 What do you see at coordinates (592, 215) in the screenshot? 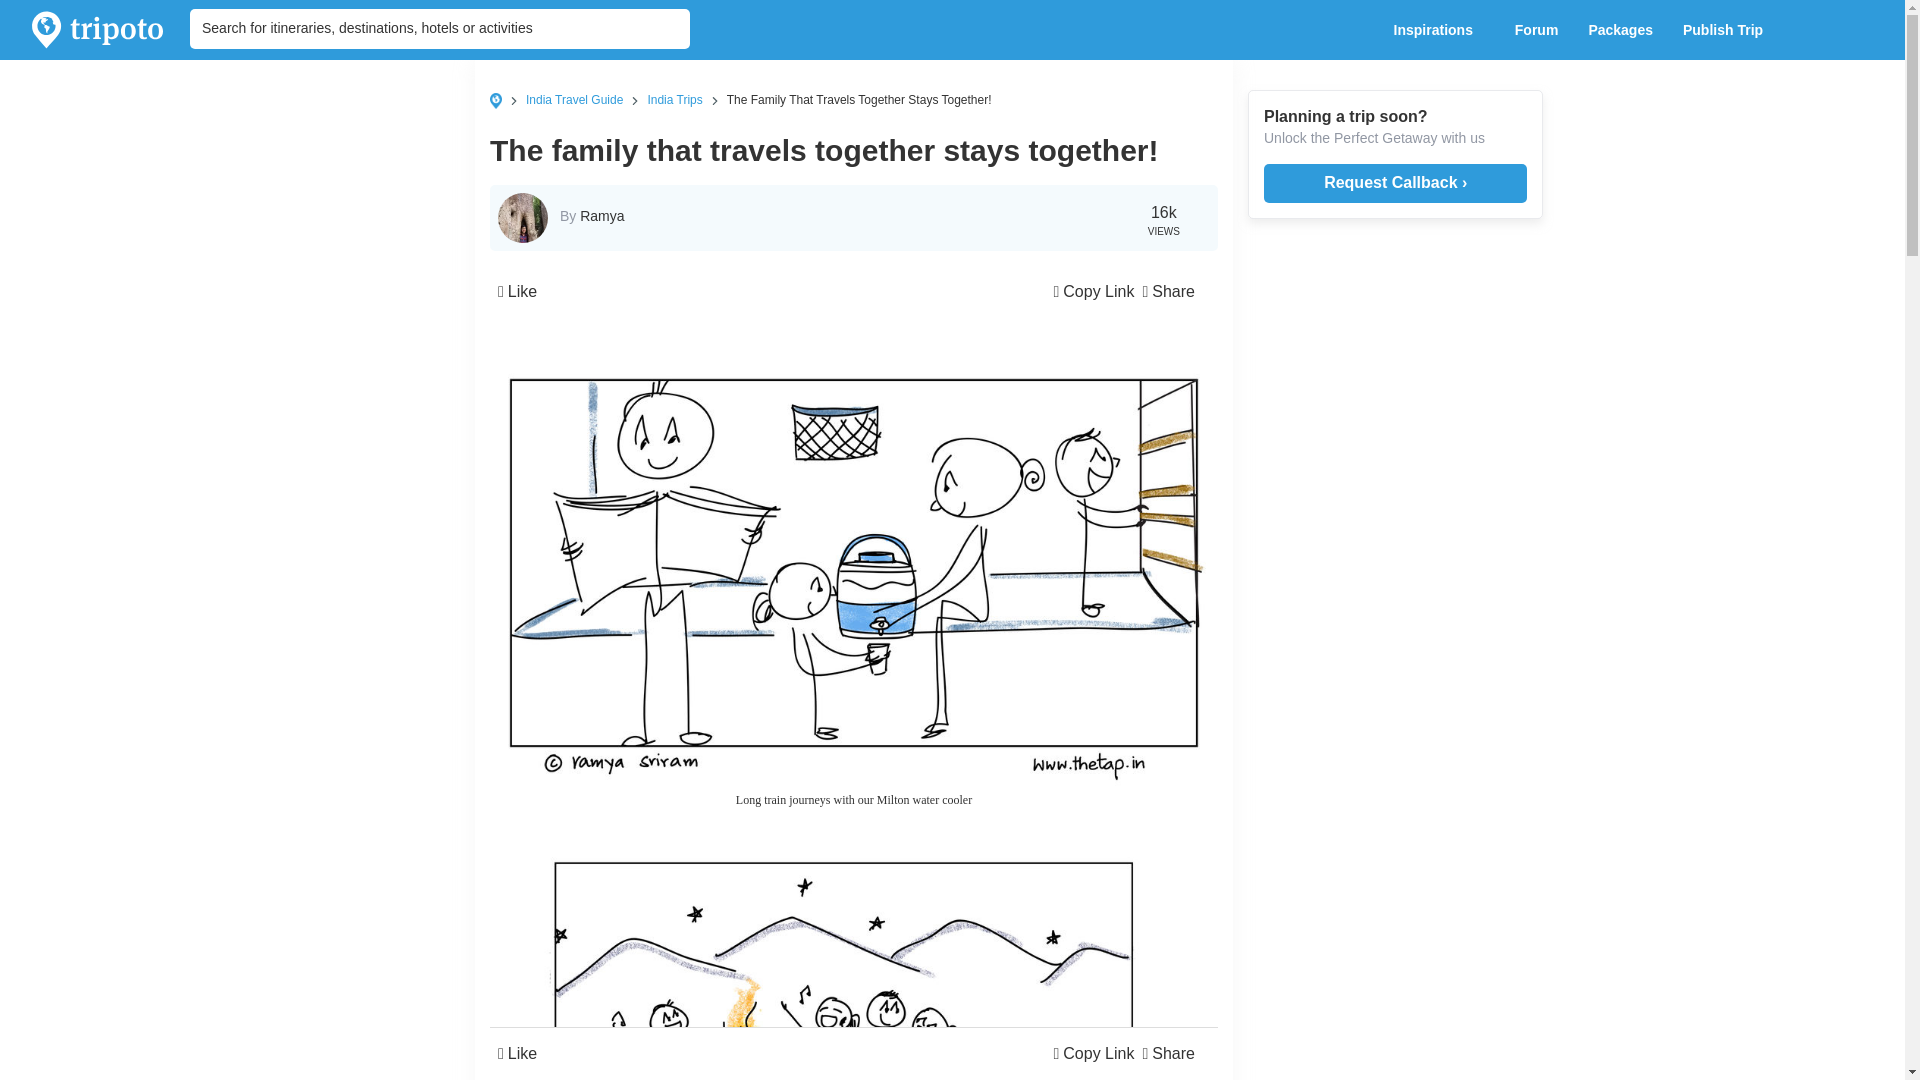
I see `By Ramya` at bounding box center [592, 215].